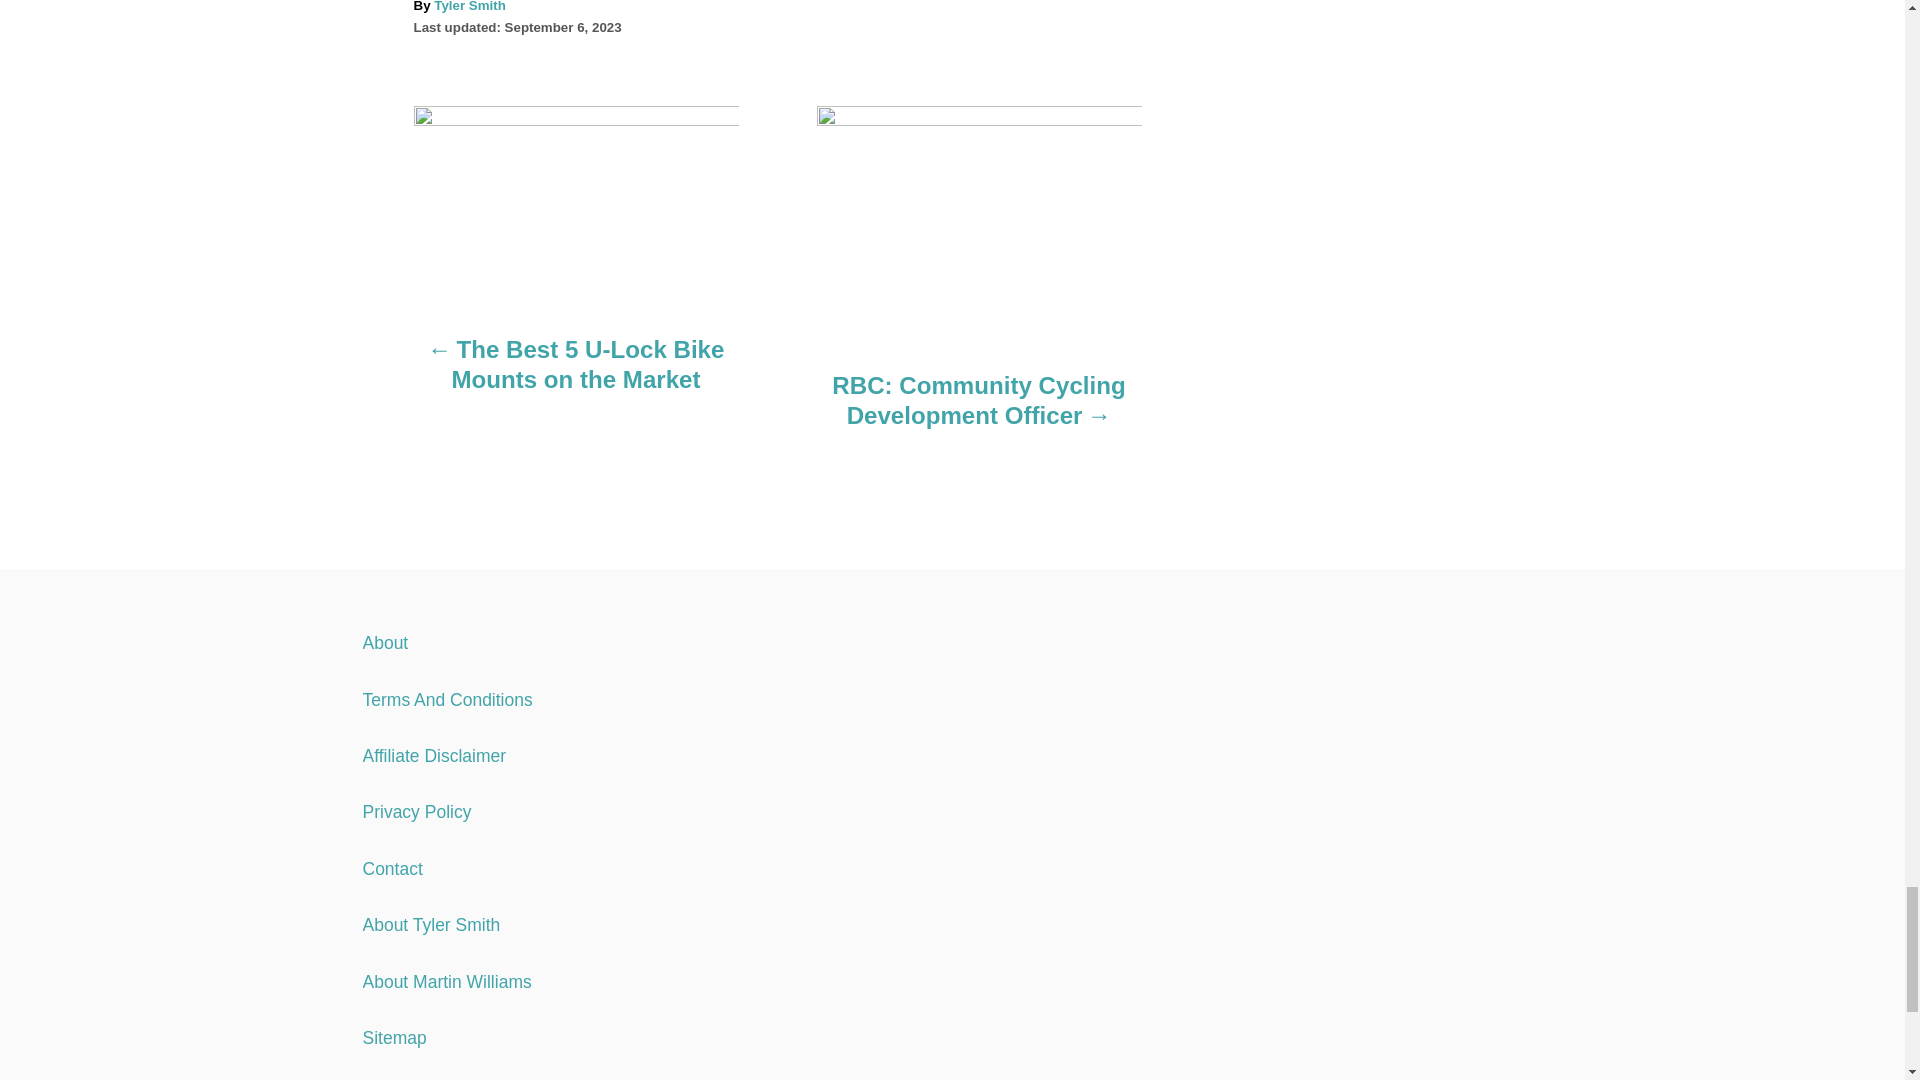  I want to click on Contact, so click(392, 868).